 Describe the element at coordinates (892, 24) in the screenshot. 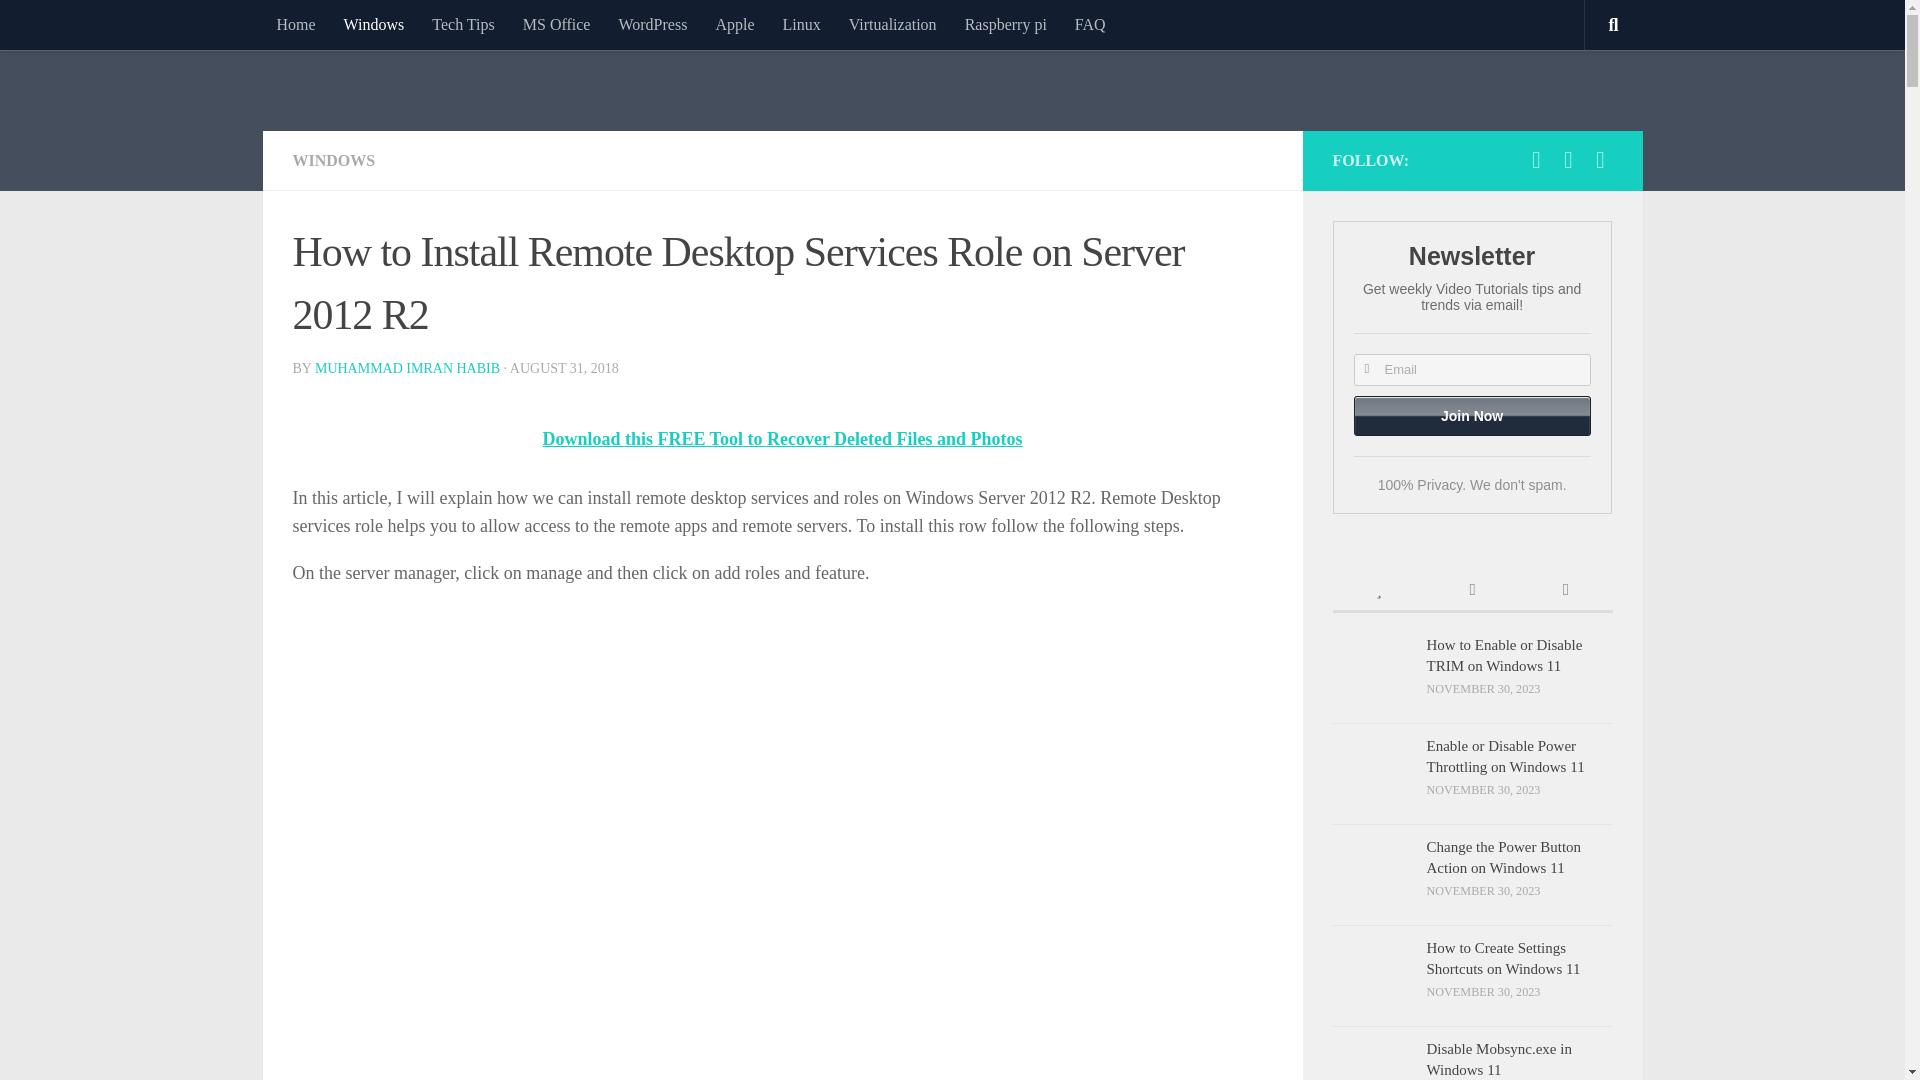

I see `Virtualization` at that location.